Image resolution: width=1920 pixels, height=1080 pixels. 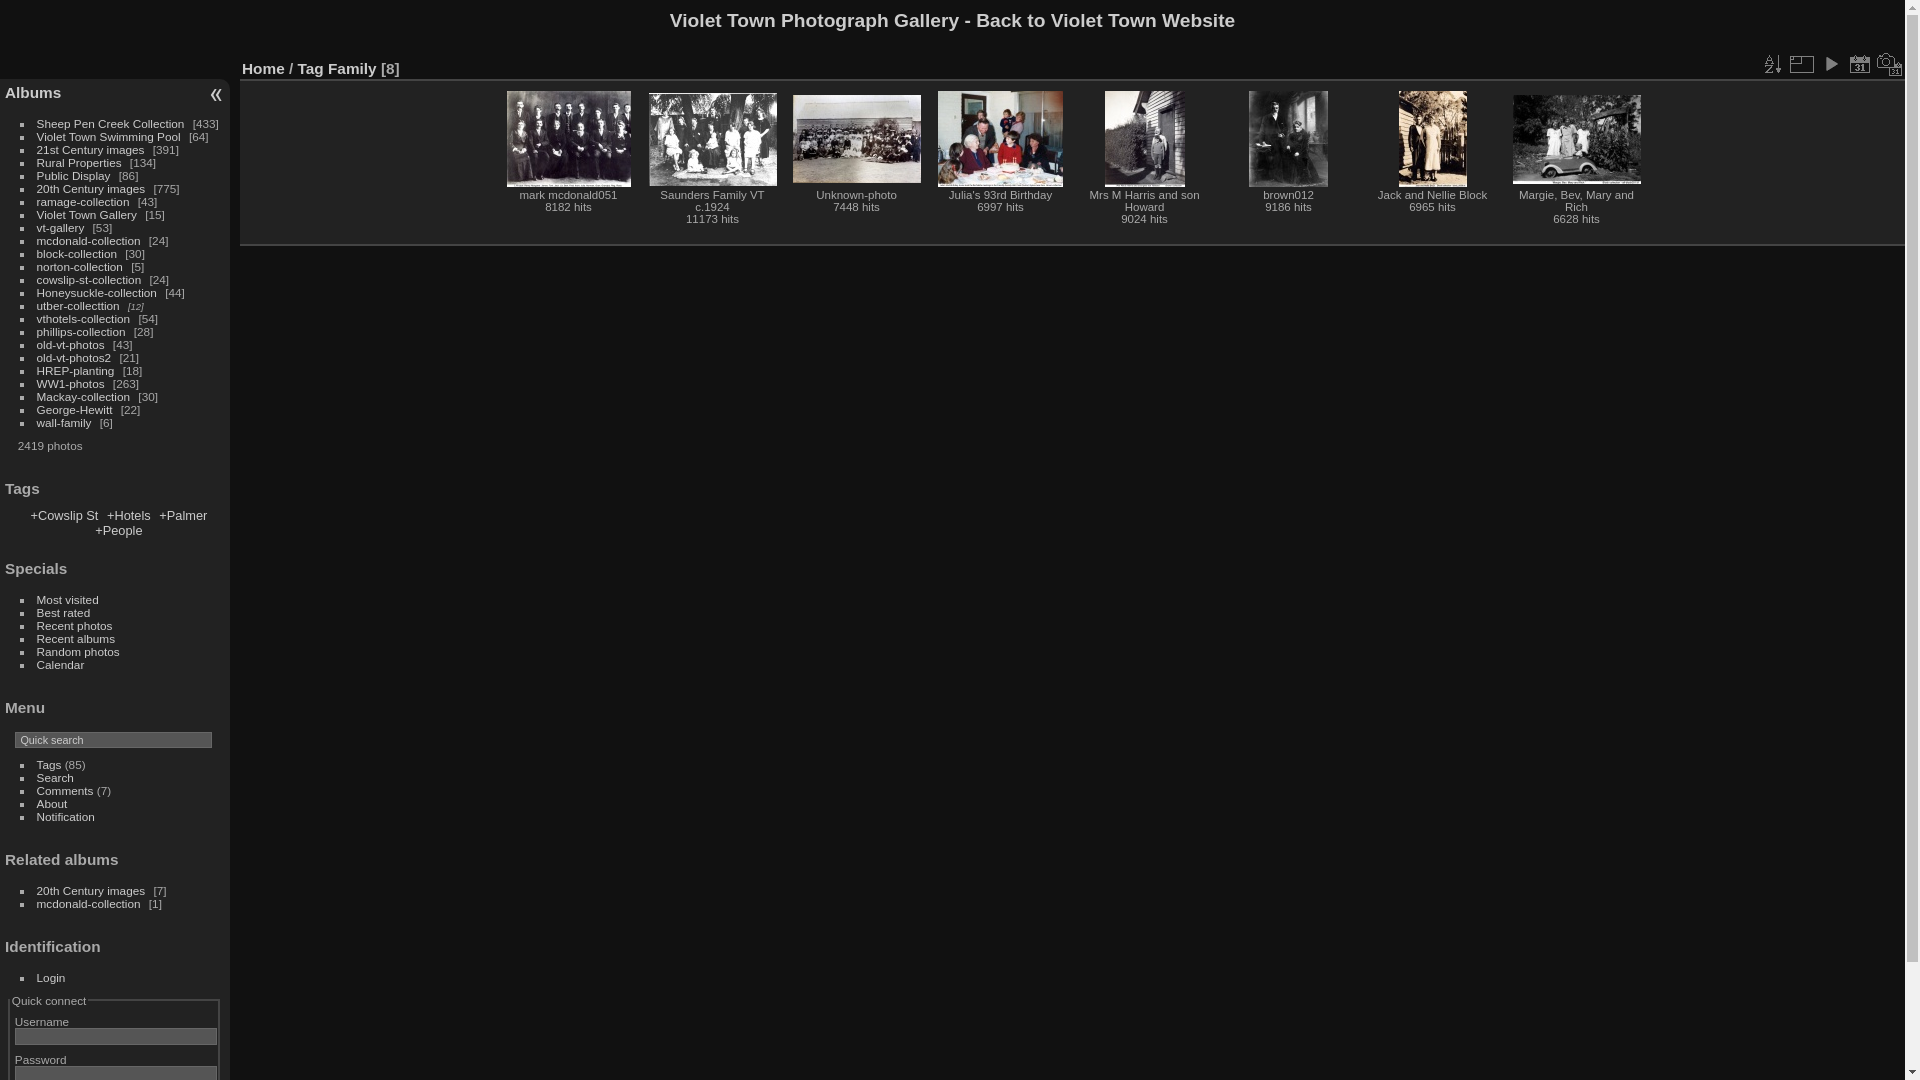 What do you see at coordinates (52, 978) in the screenshot?
I see `Login` at bounding box center [52, 978].